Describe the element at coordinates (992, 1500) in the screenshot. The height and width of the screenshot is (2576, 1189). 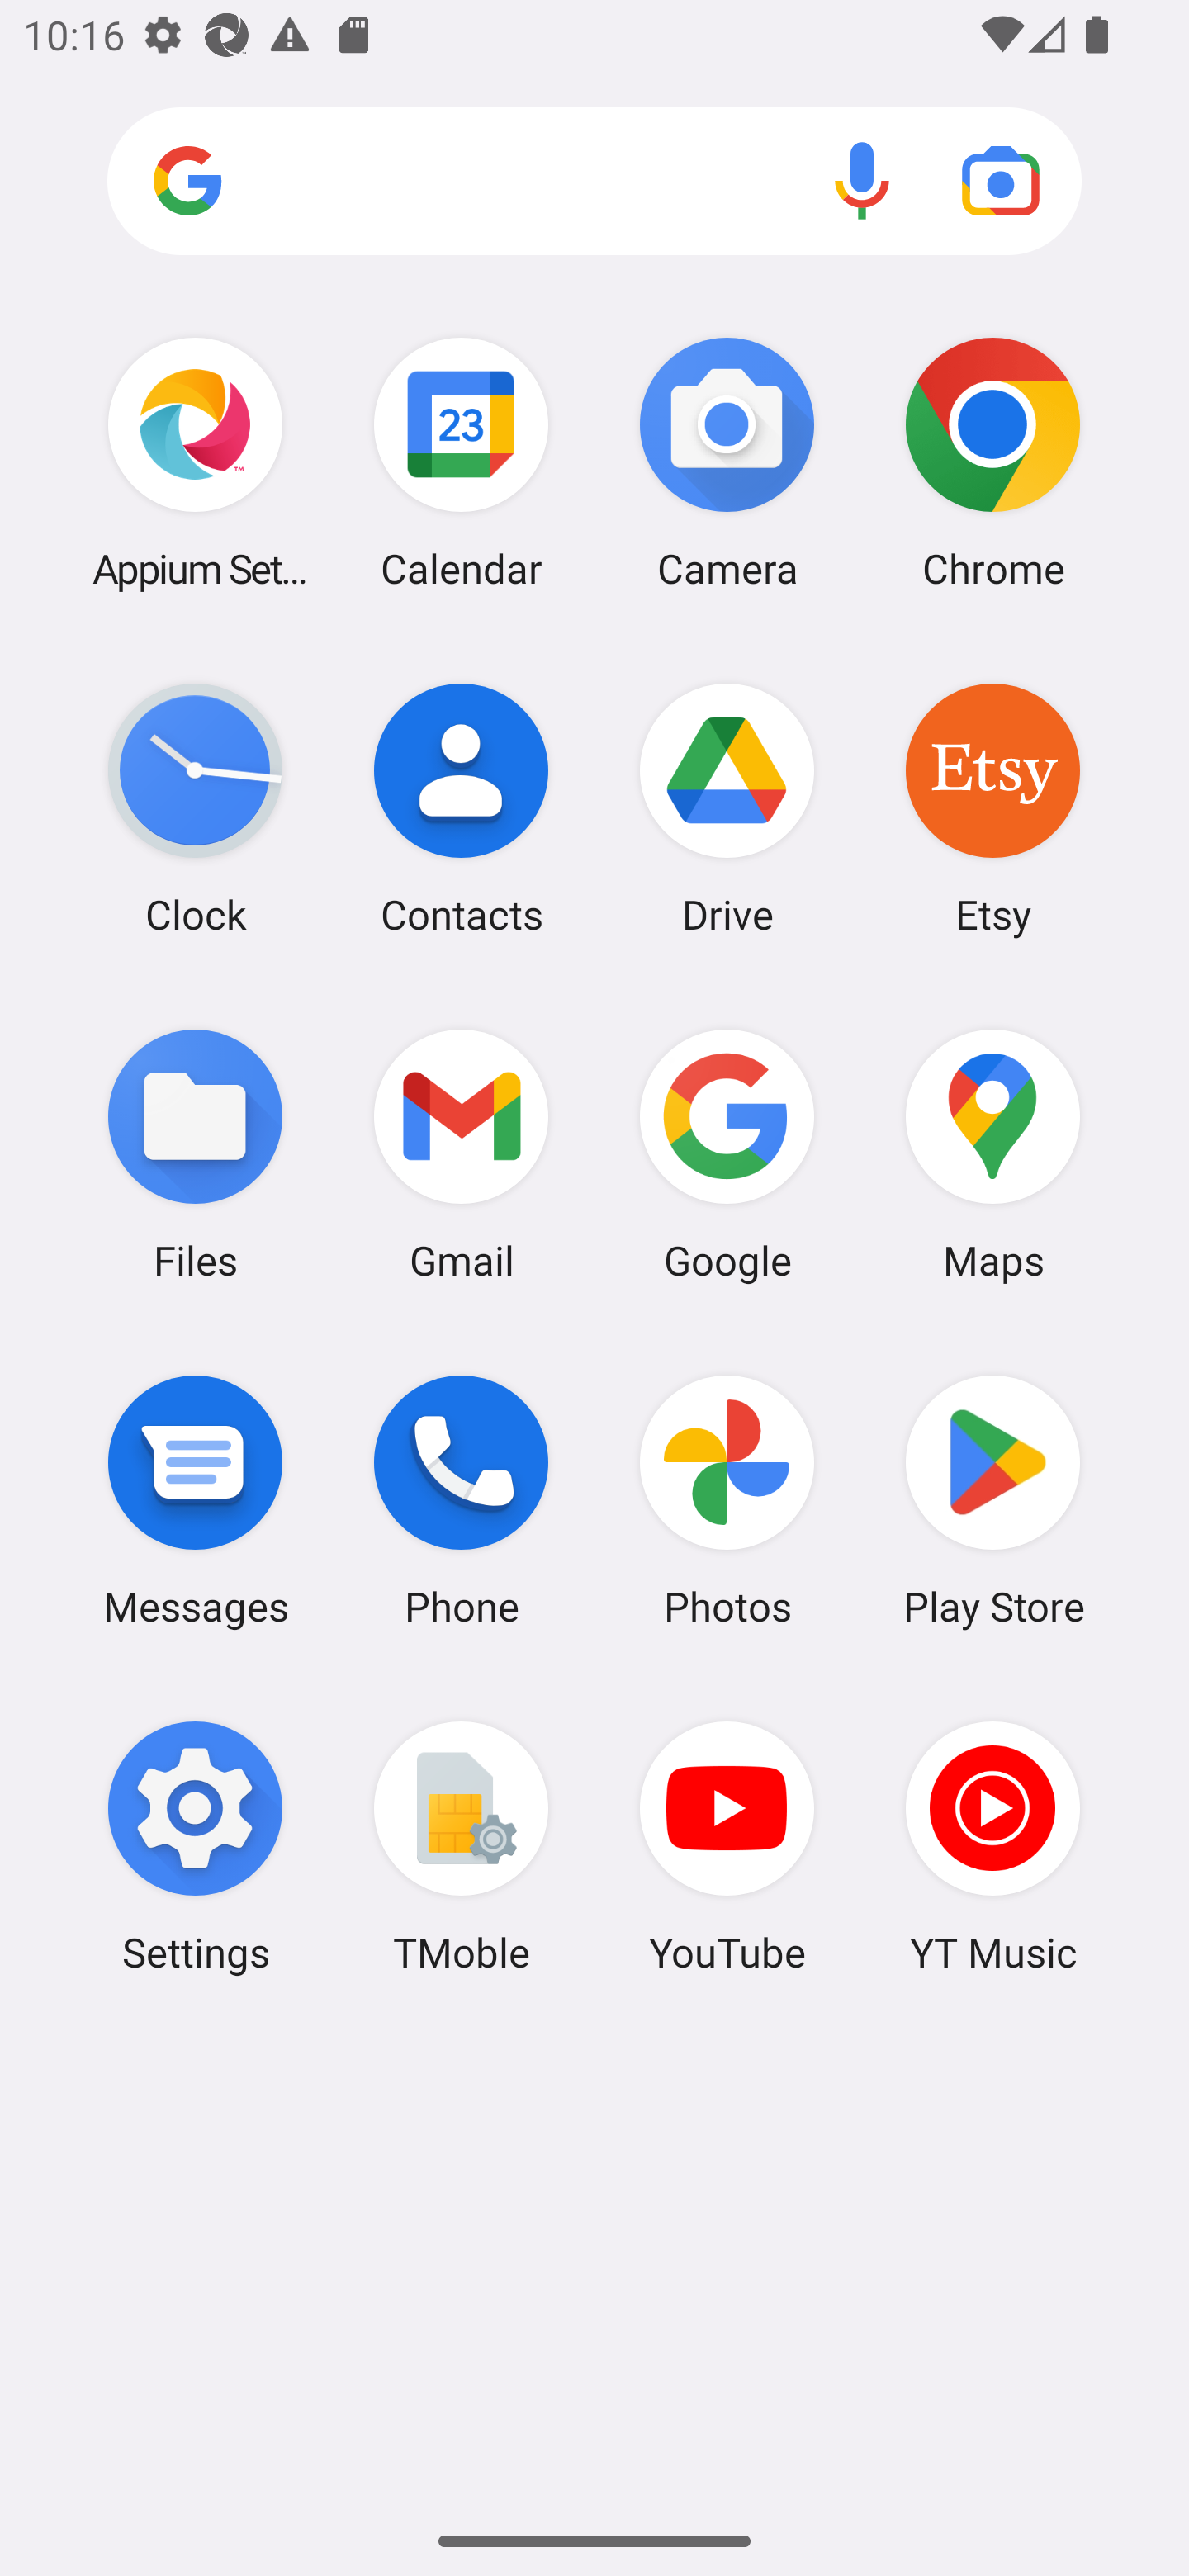
I see `Play Store` at that location.